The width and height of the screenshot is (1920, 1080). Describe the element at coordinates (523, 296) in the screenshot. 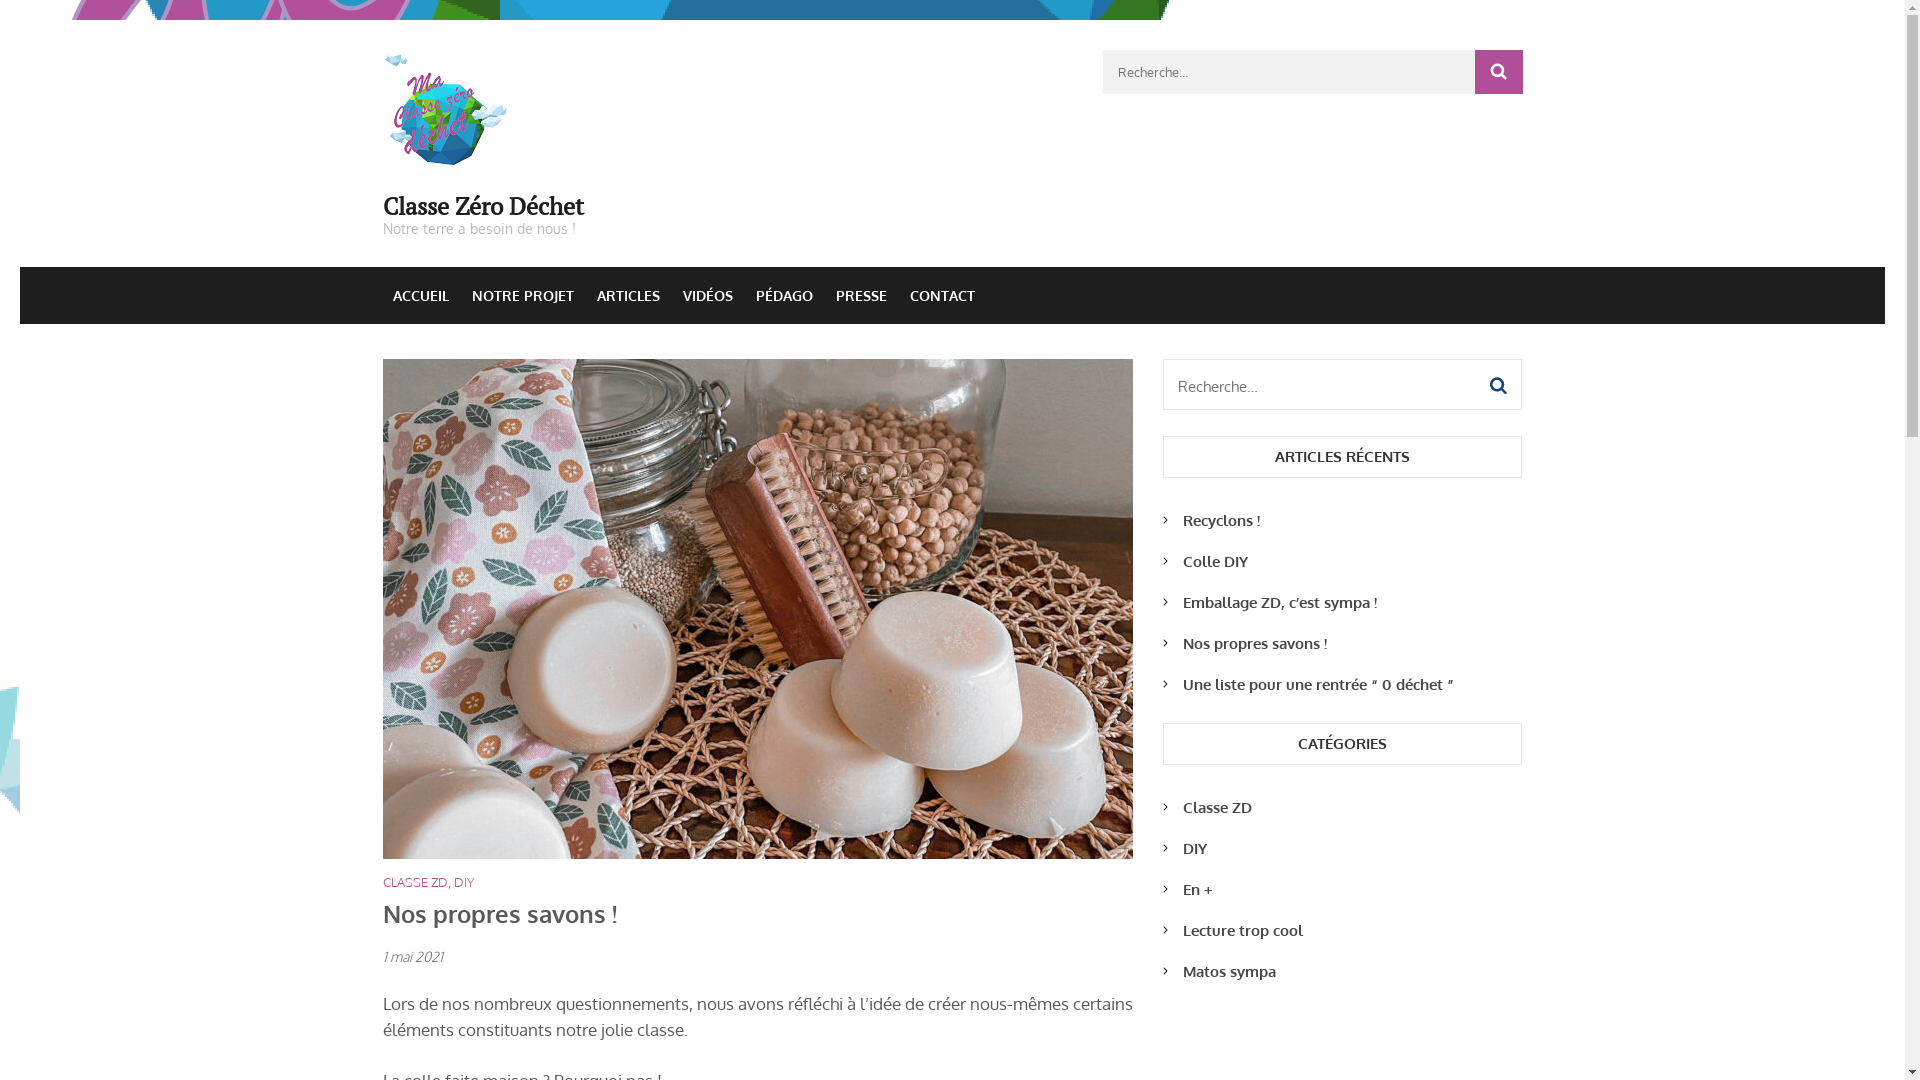

I see `NOTRE PROJET` at that location.